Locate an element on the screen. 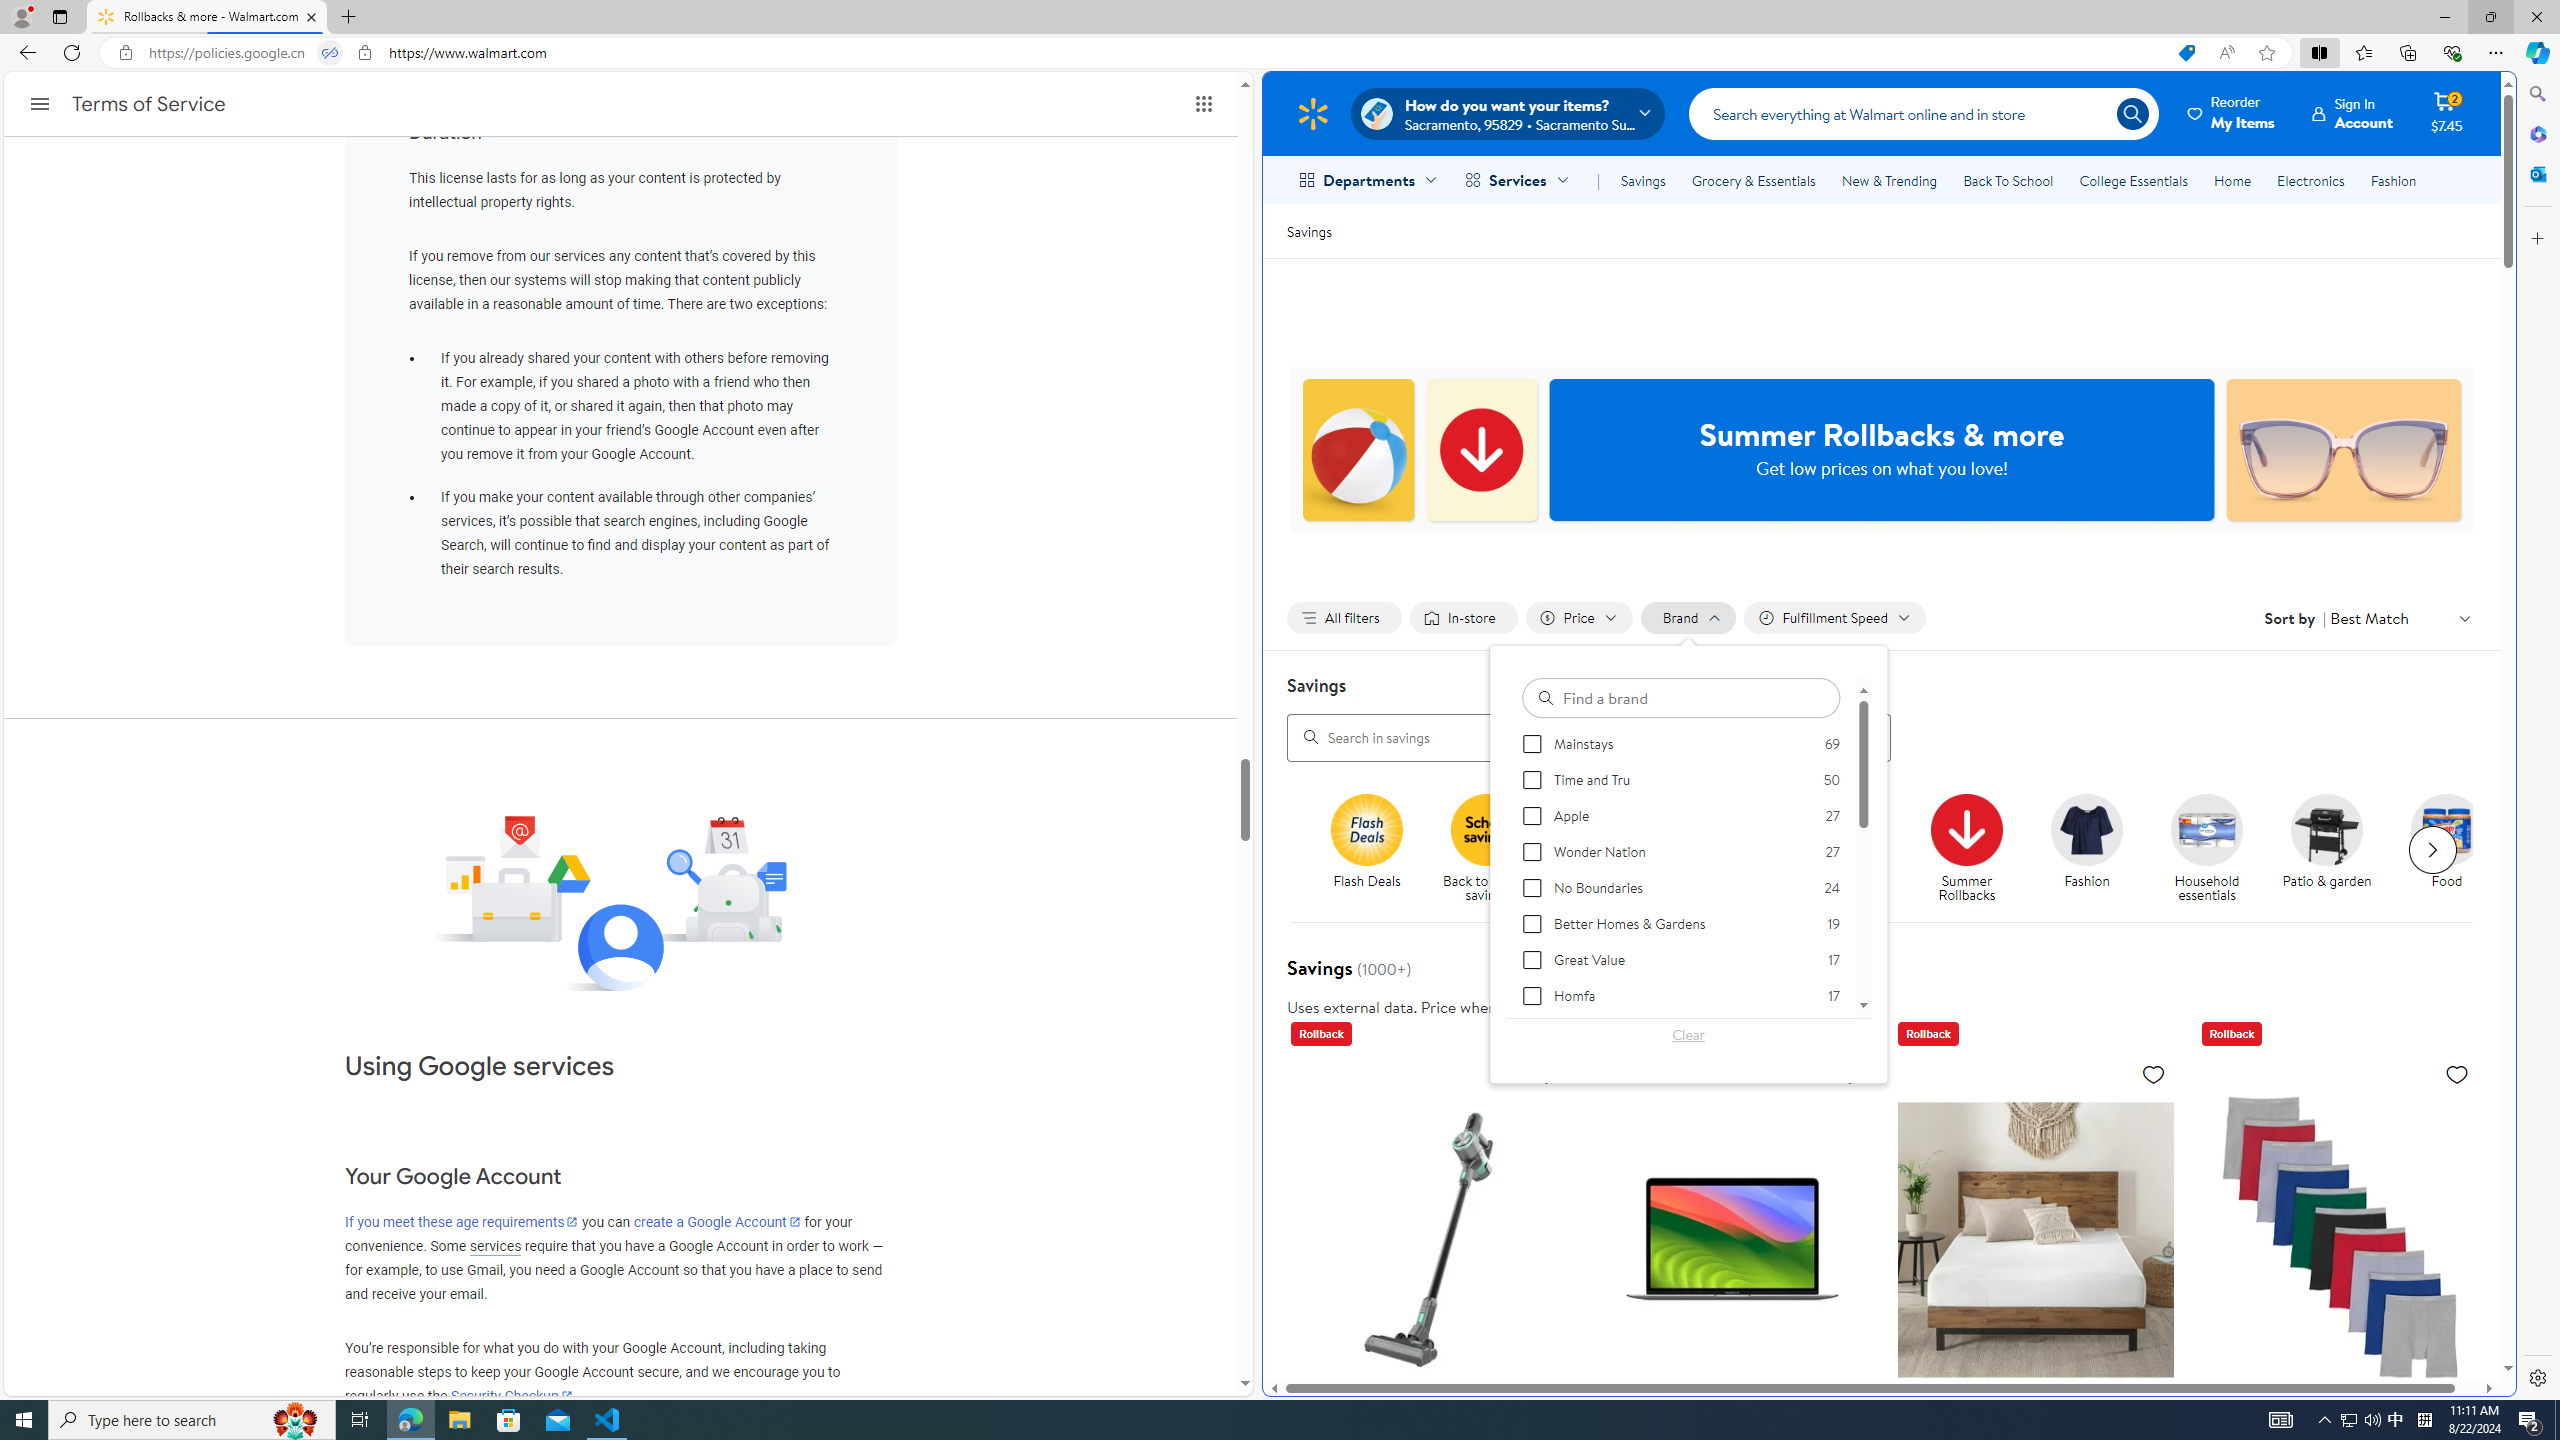 This screenshot has height=1440, width=2560. ReorderMy Items is located at coordinates (2232, 113).